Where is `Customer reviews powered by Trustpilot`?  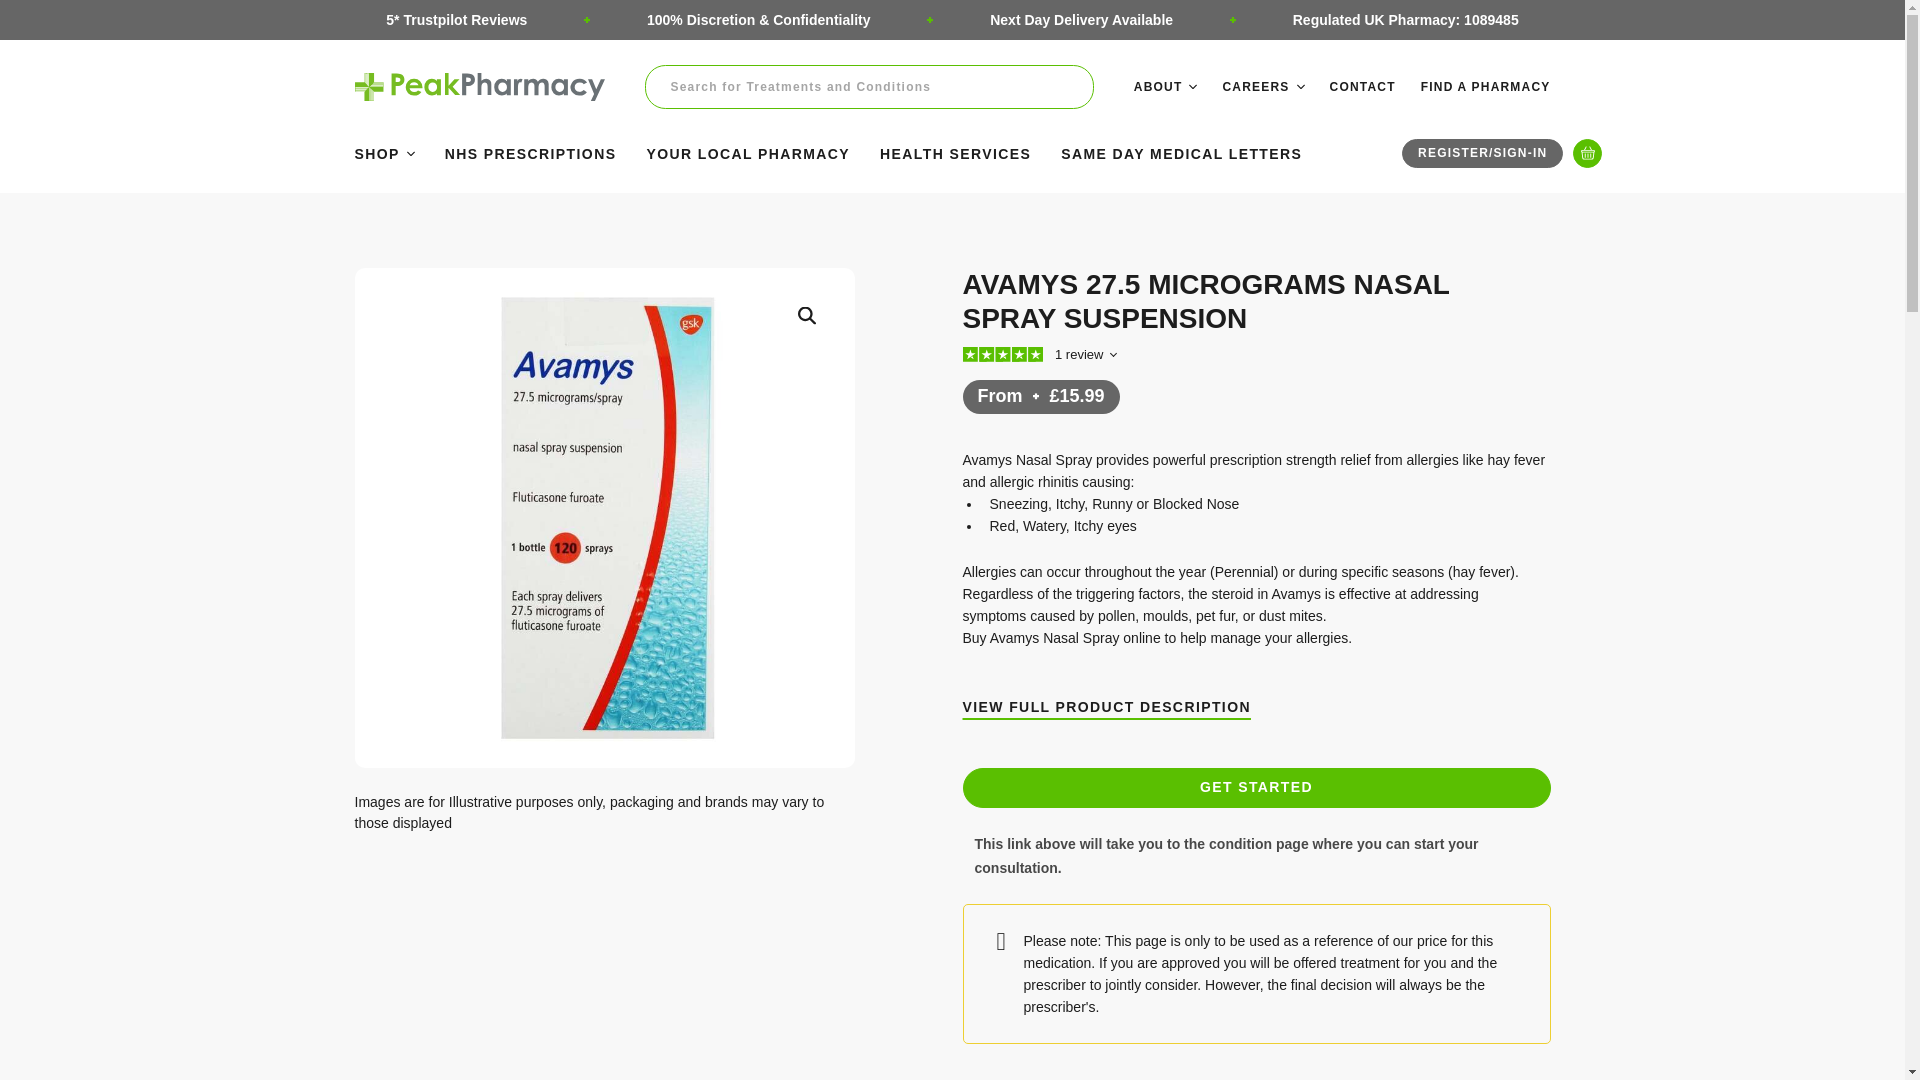
Customer reviews powered by Trustpilot is located at coordinates (1056, 354).